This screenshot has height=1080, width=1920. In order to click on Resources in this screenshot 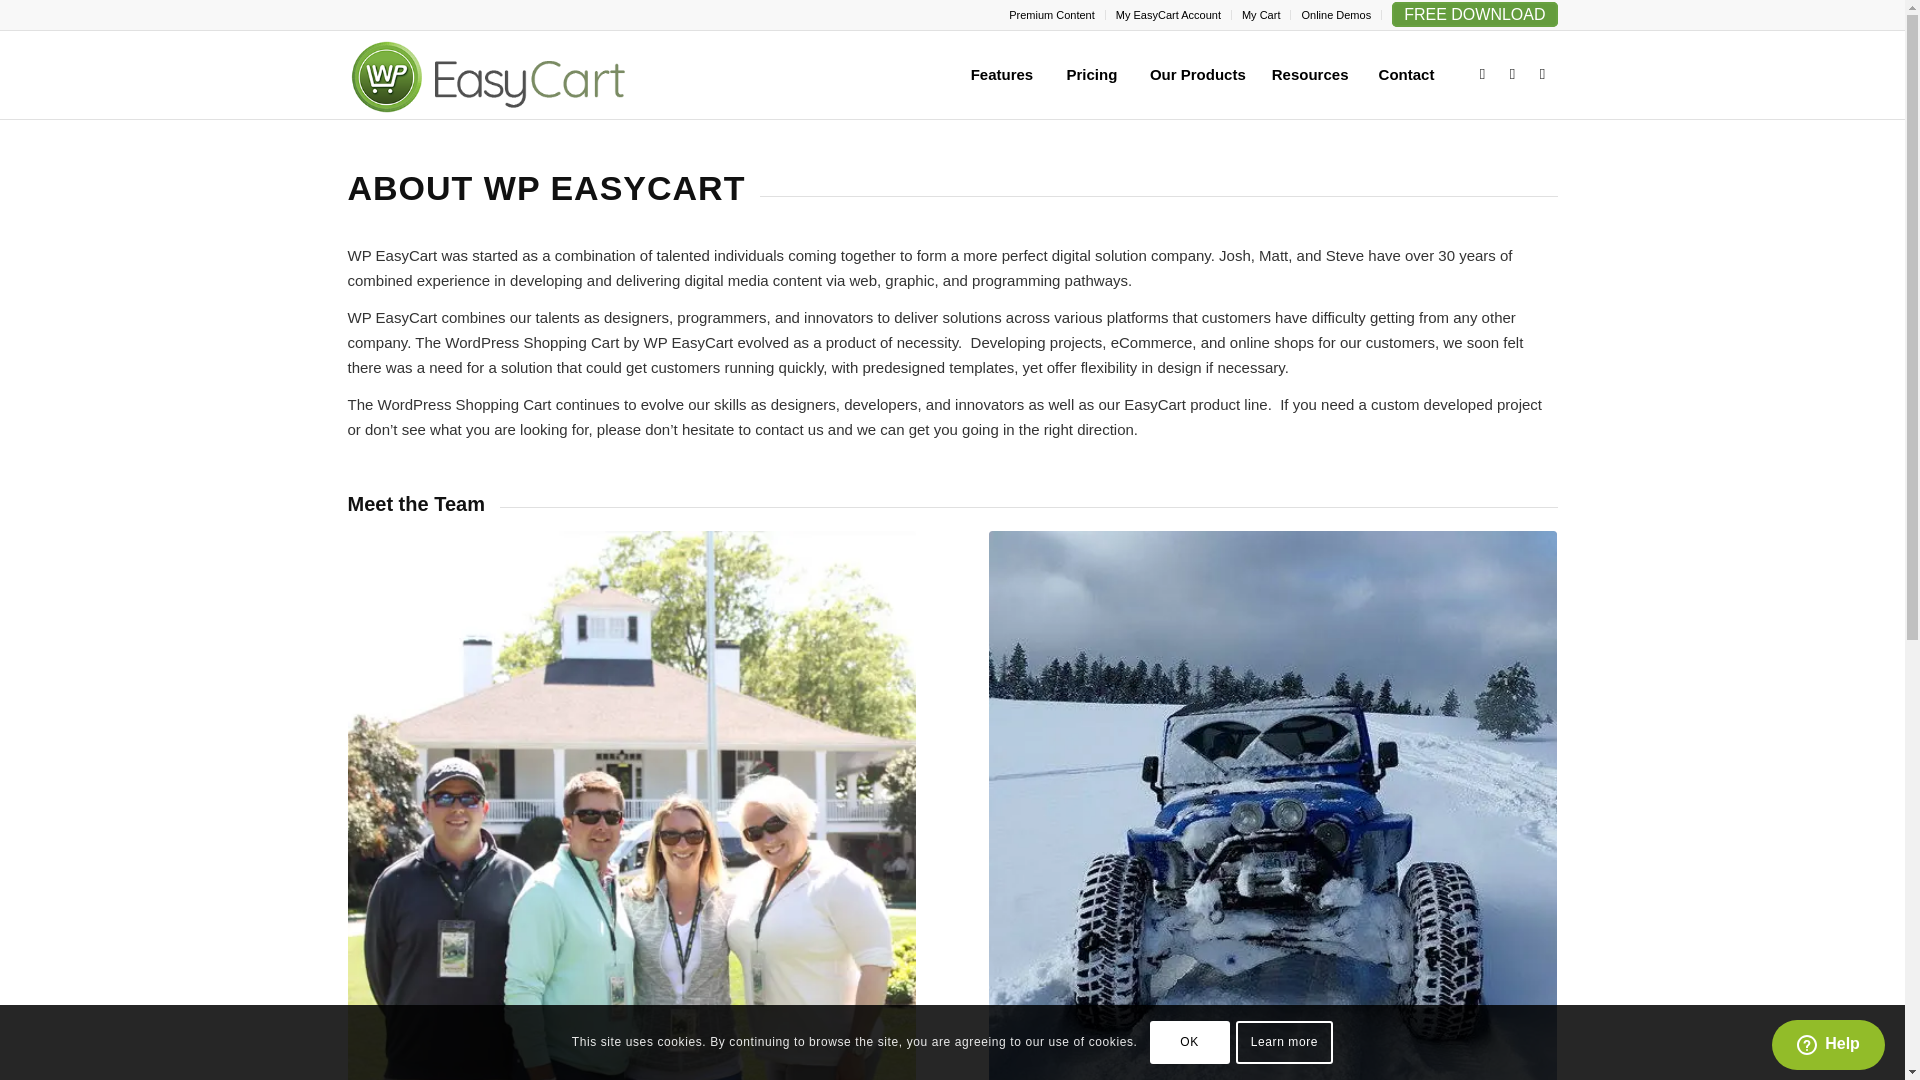, I will do `click(1310, 74)`.